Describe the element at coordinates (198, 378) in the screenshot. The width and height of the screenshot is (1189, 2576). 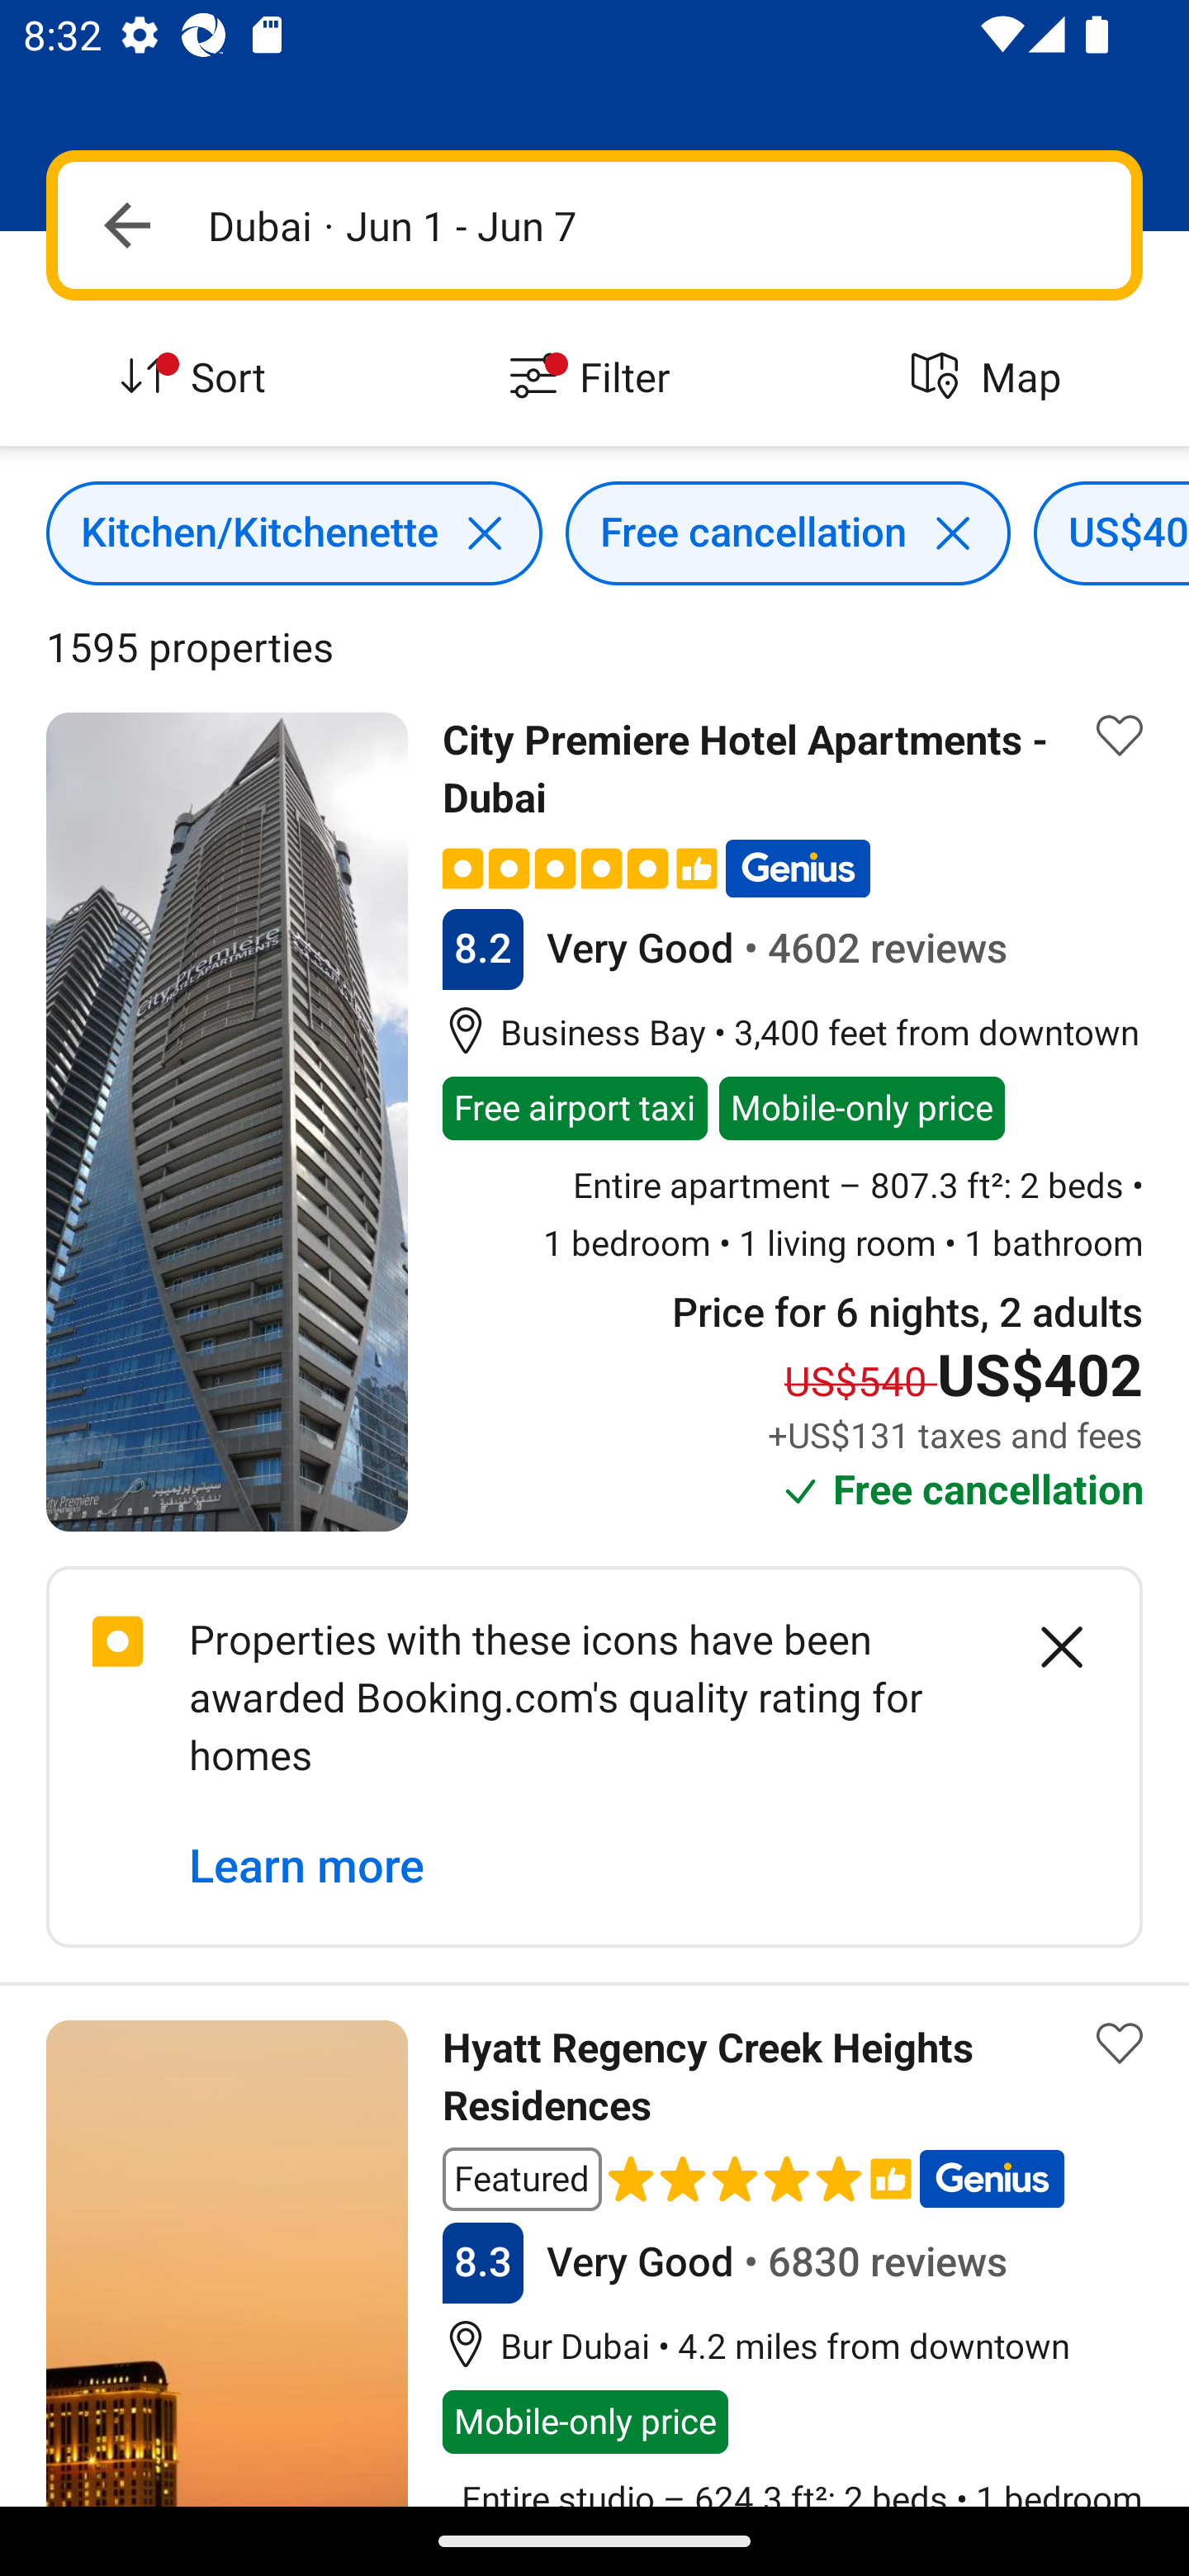
I see `Sort` at that location.